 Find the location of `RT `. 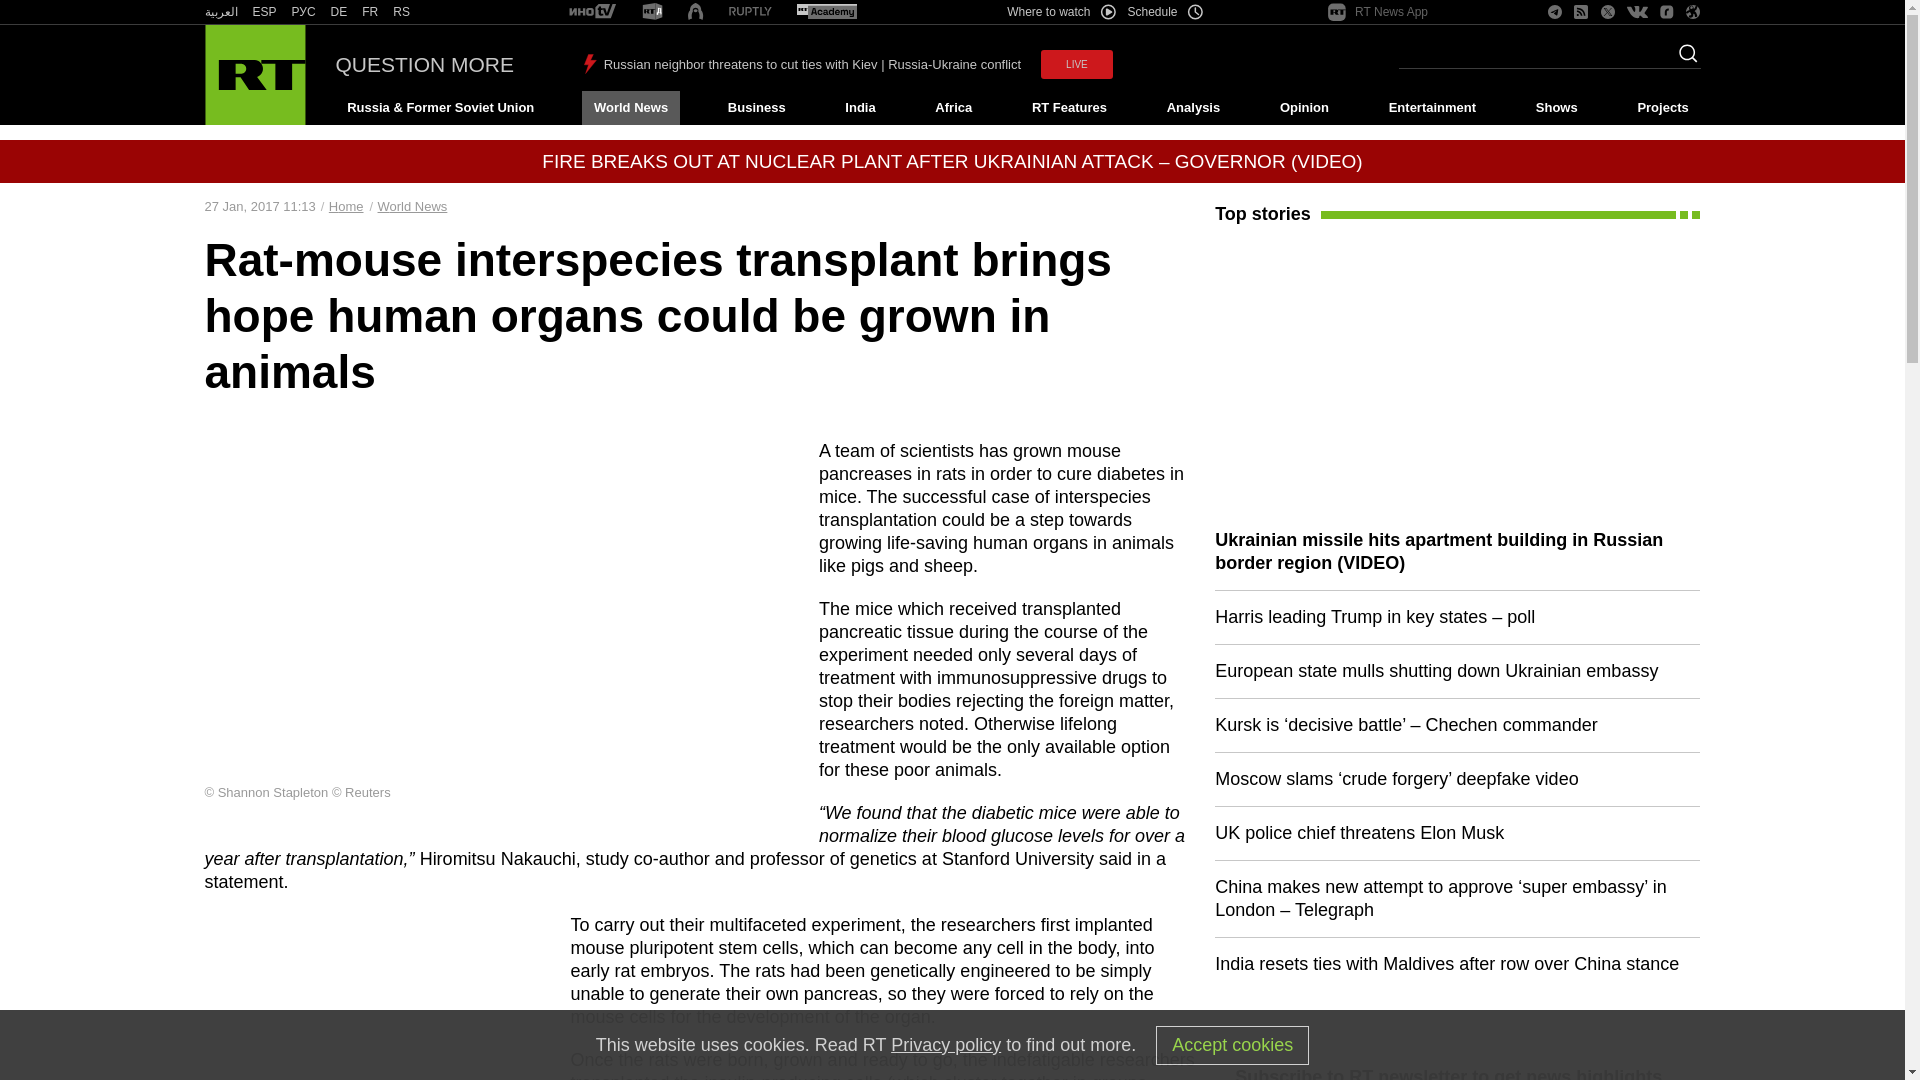

RT  is located at coordinates (370, 12).